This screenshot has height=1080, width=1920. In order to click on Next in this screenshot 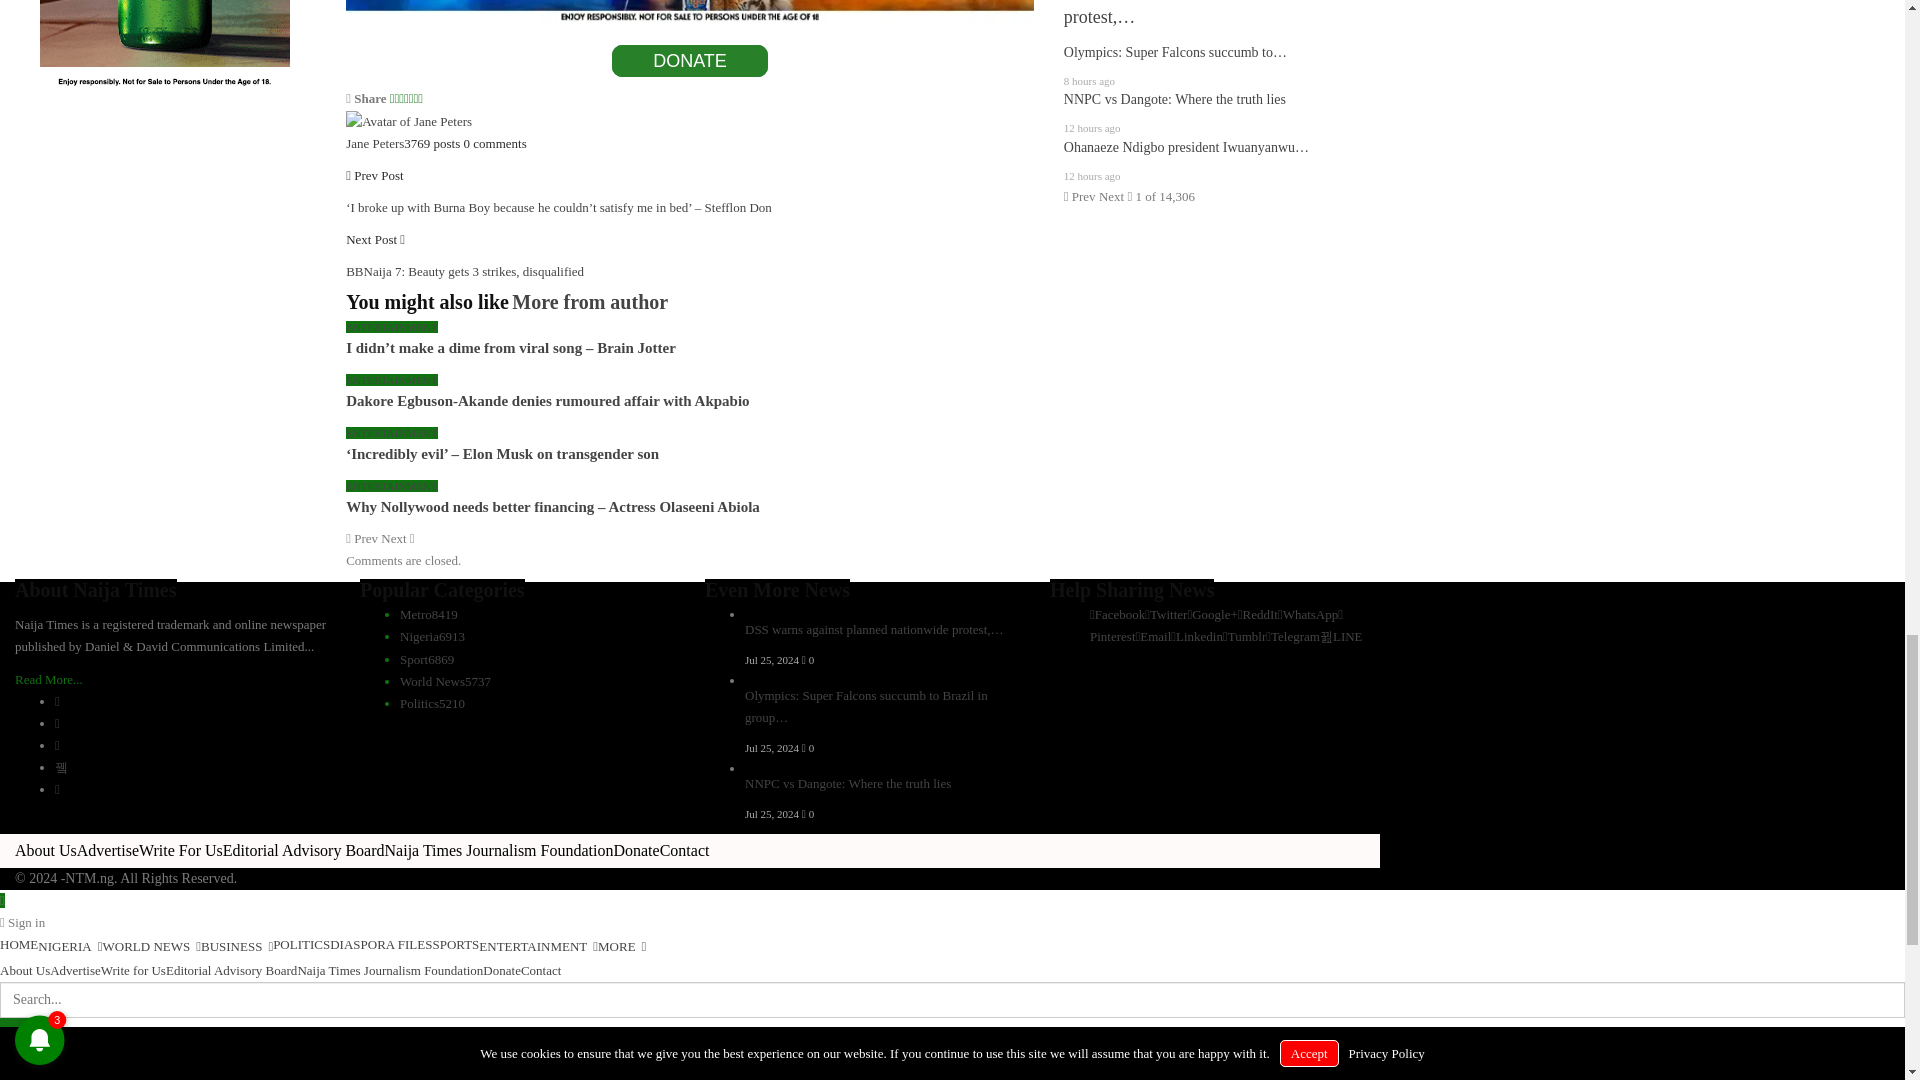, I will do `click(397, 538)`.